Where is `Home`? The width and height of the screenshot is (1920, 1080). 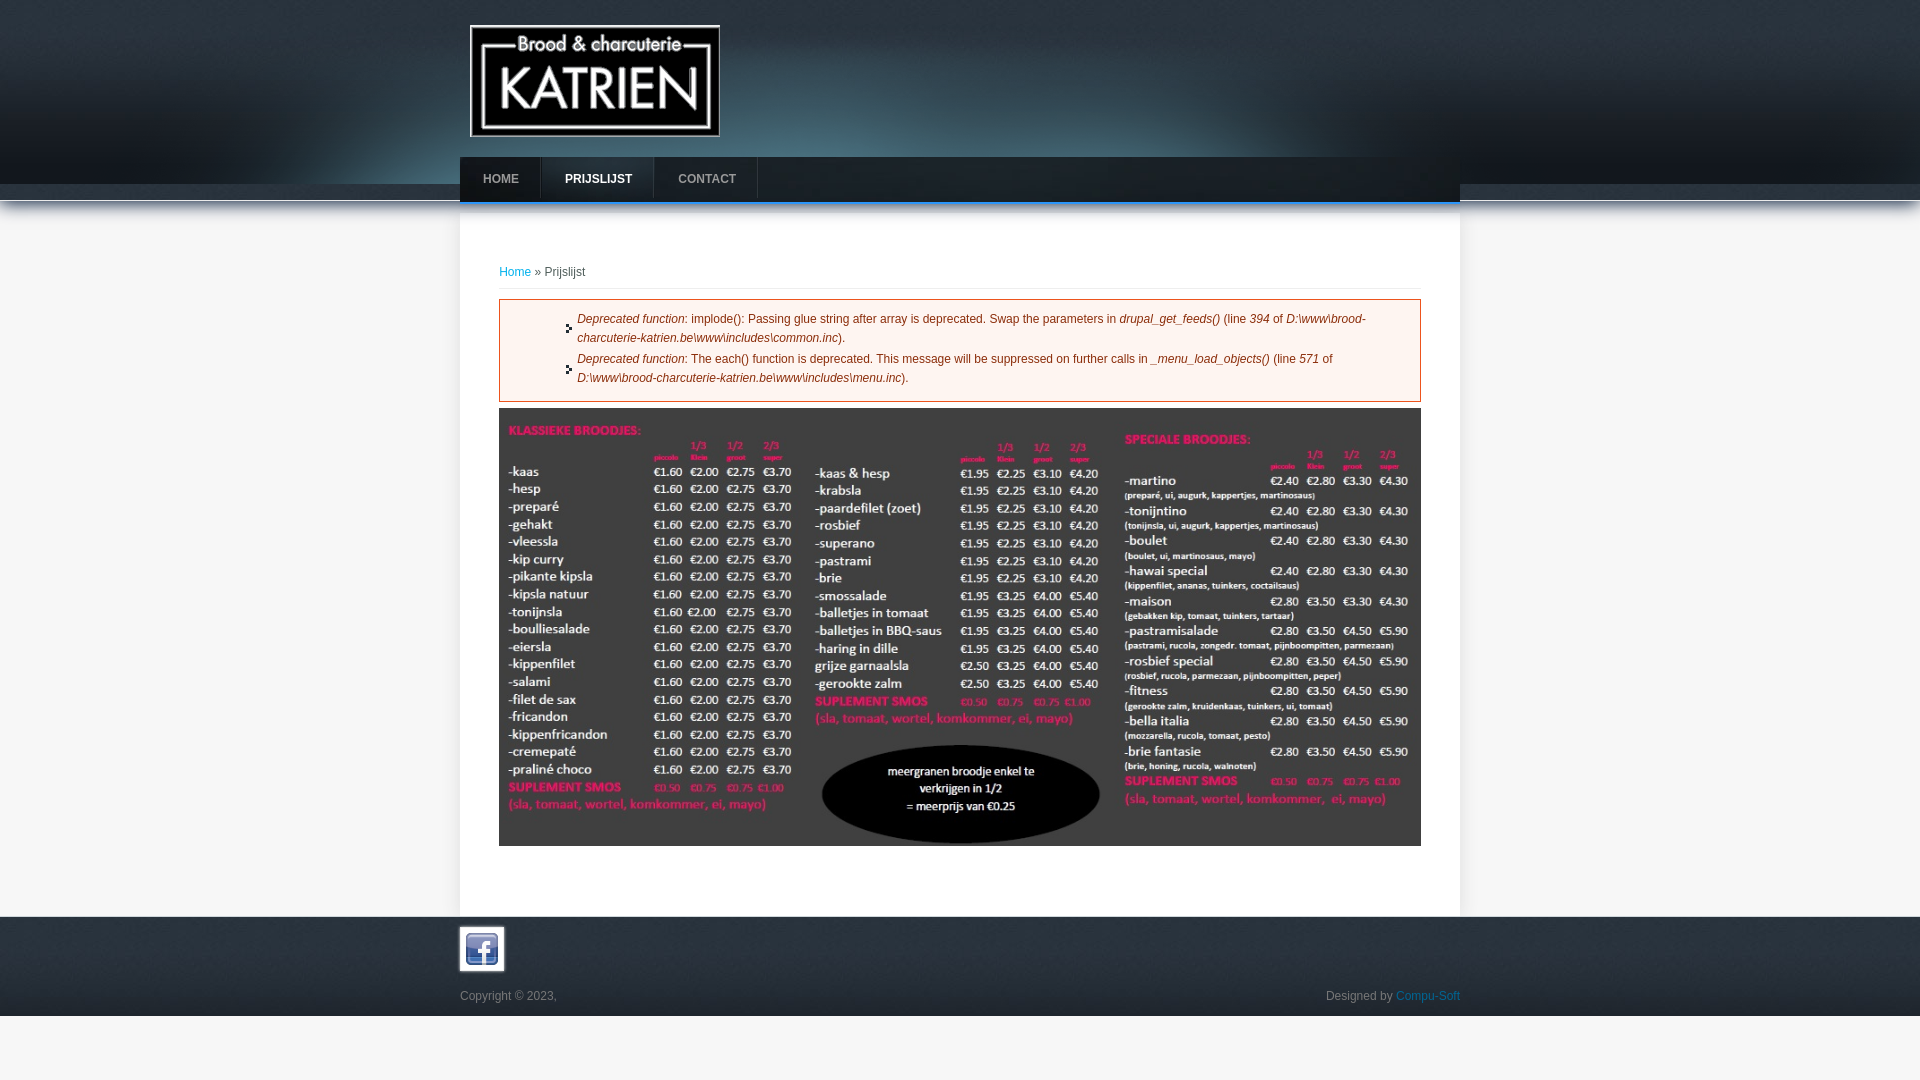
Home is located at coordinates (595, 133).